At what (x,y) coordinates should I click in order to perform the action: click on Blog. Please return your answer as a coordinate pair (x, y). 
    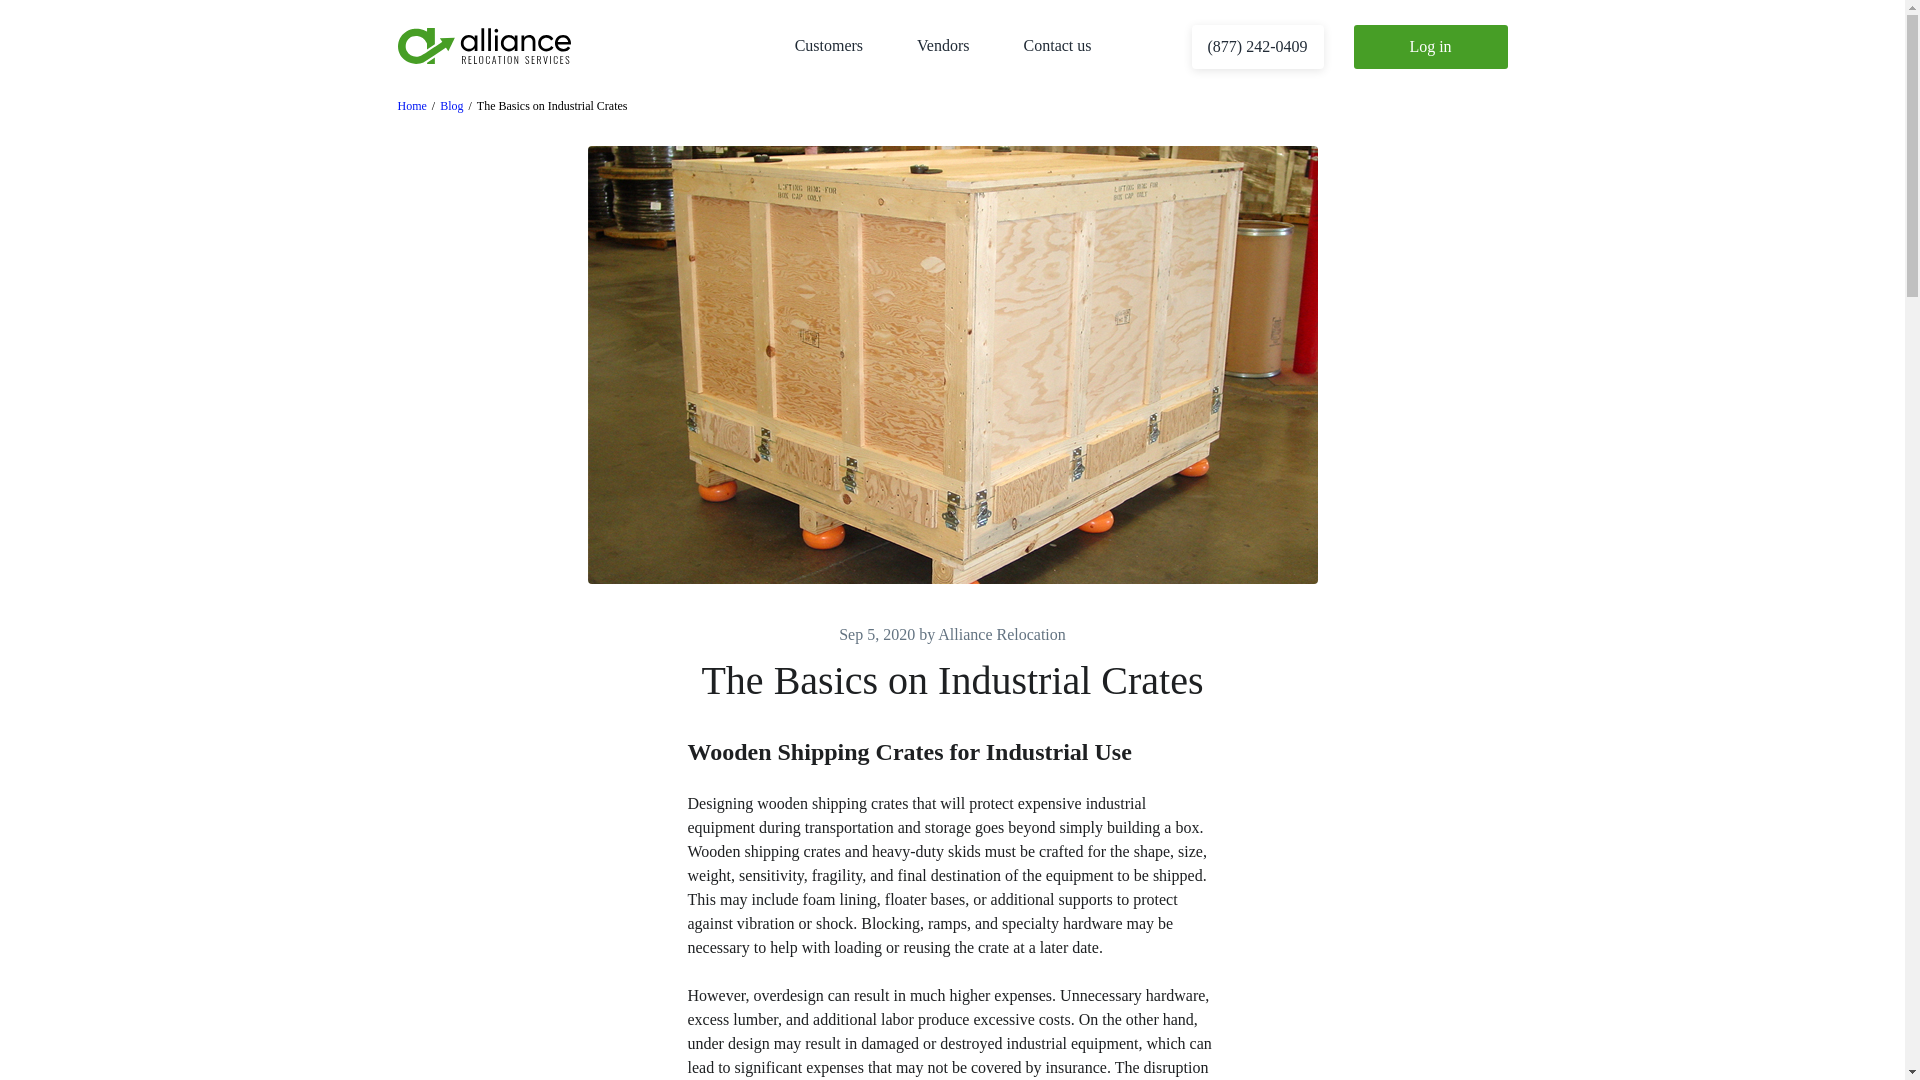
    Looking at the image, I should click on (450, 106).